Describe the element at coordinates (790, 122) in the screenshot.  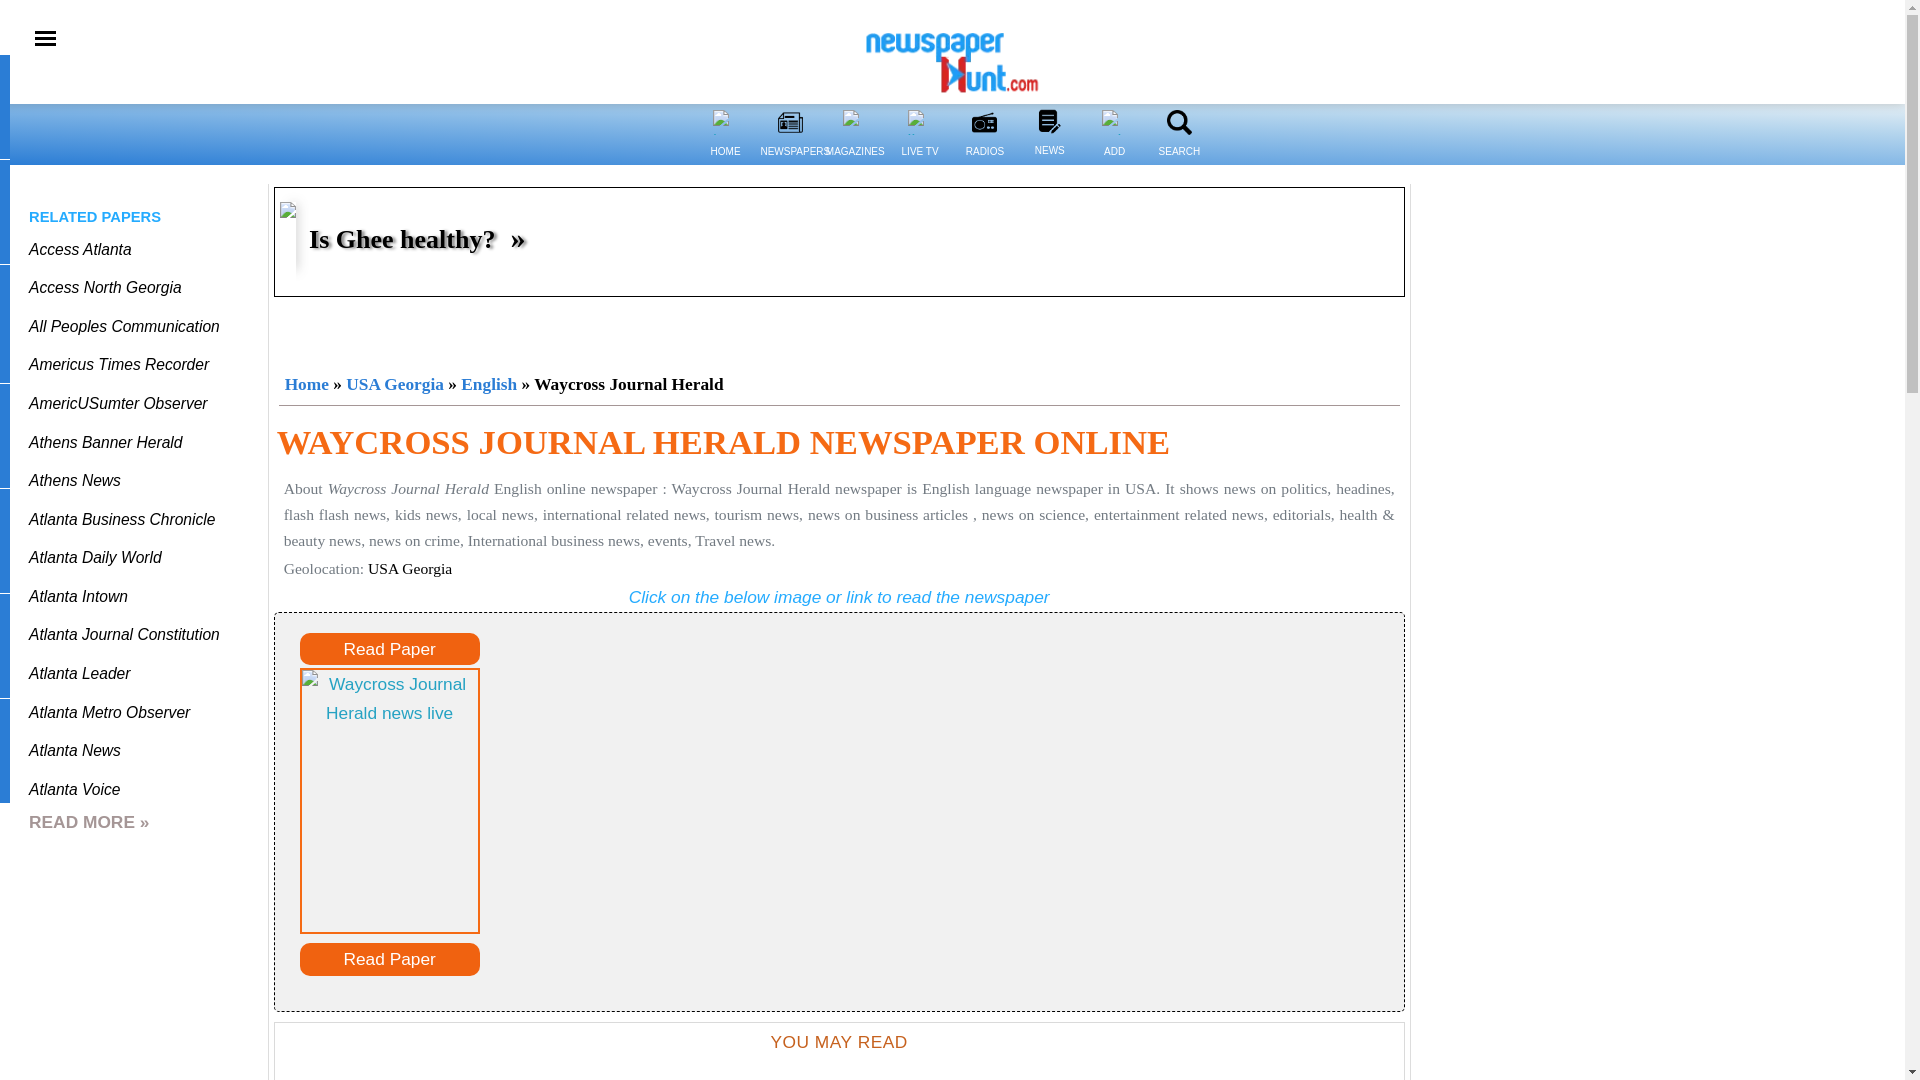
I see `NEWSPAPER` at that location.